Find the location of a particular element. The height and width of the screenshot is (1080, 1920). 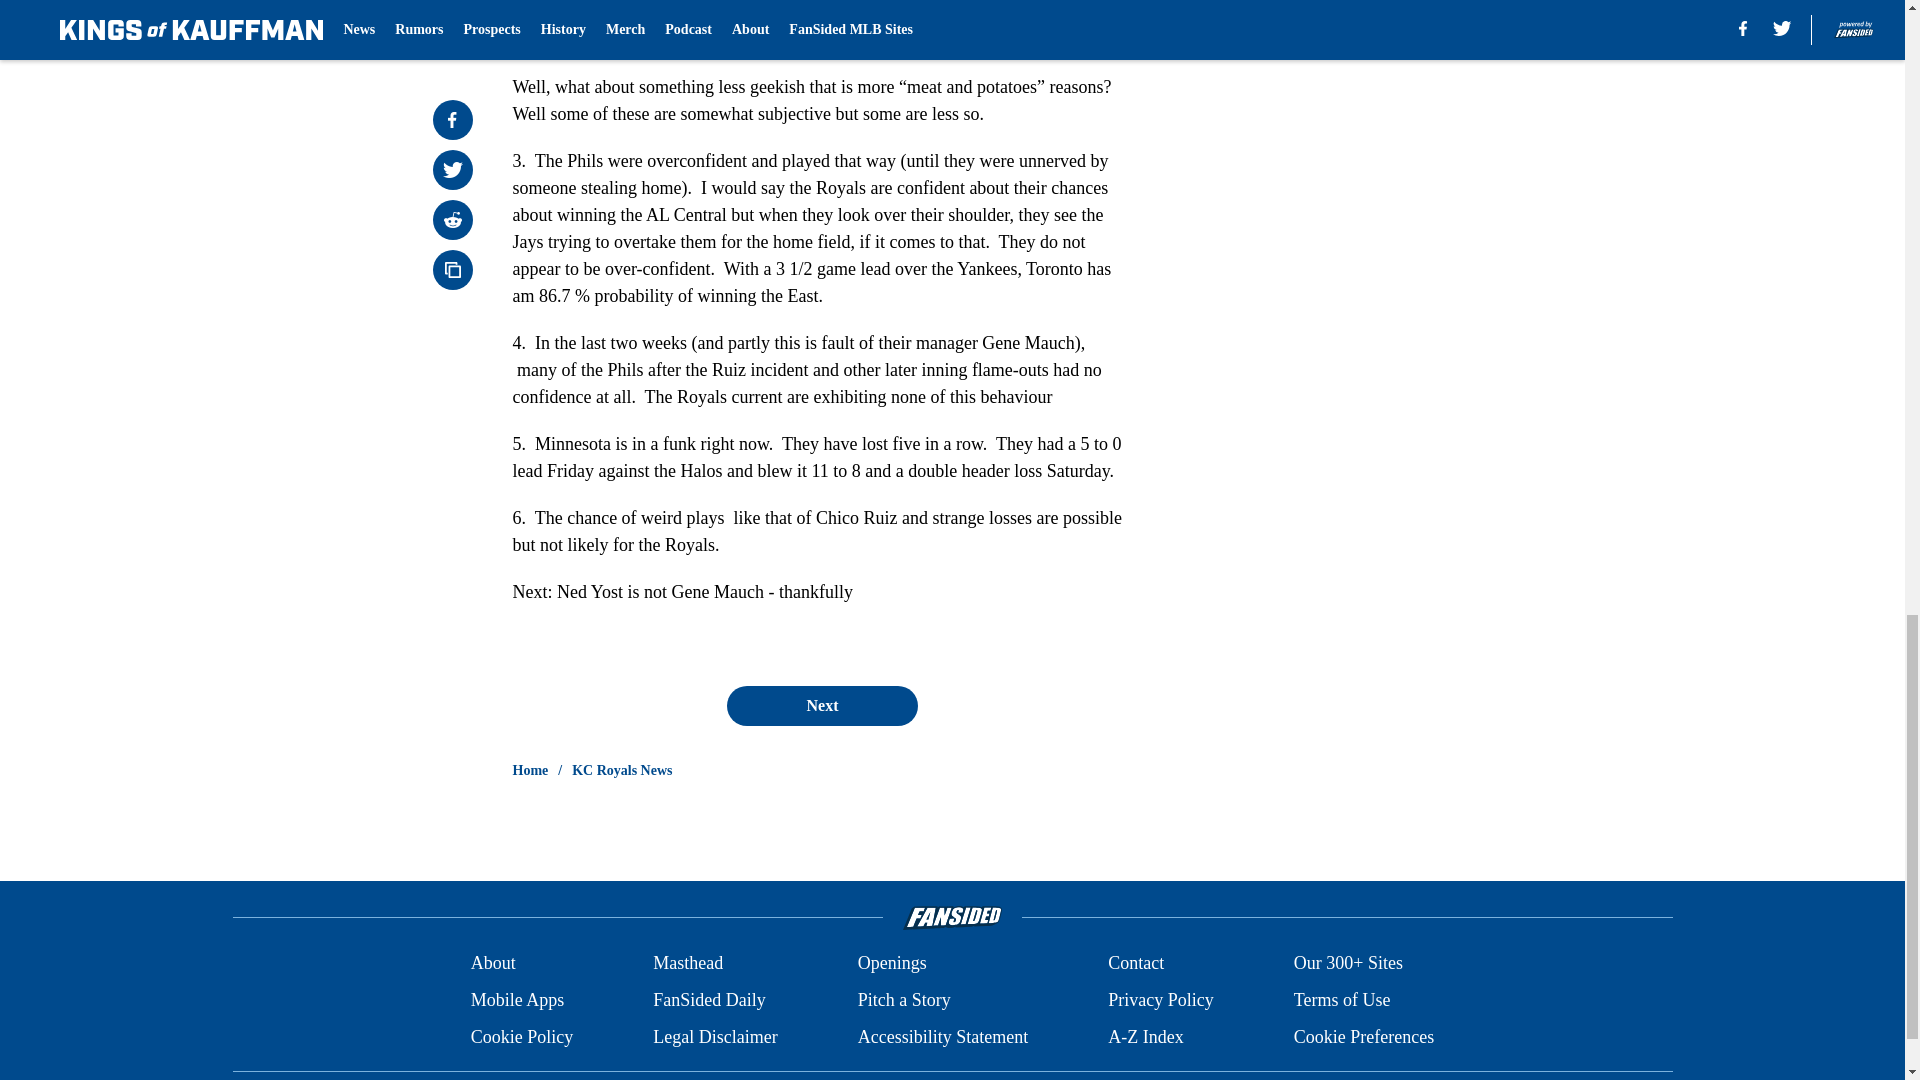

Privacy Policy is located at coordinates (1160, 1000).